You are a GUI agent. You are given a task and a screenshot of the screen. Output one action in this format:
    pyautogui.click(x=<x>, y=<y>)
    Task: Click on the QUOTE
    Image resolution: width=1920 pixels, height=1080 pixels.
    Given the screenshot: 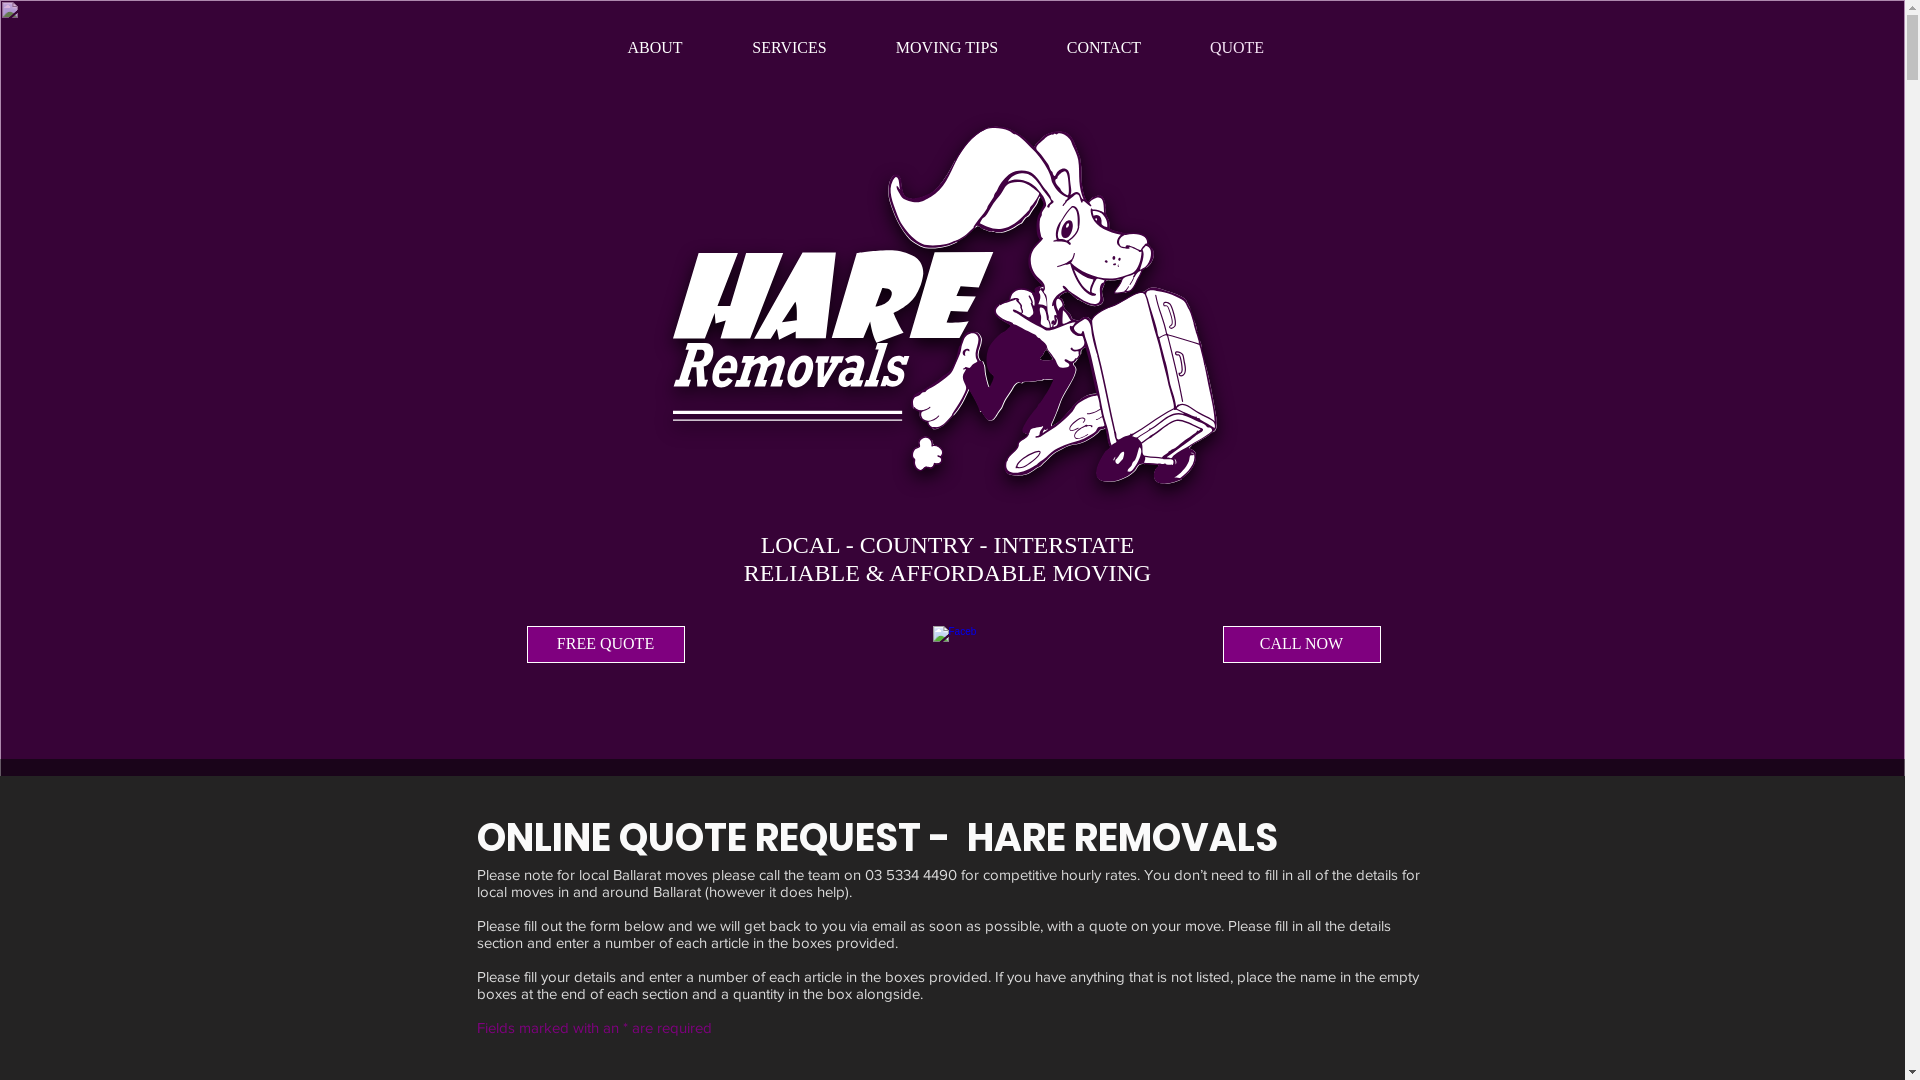 What is the action you would take?
    pyautogui.click(x=1238, y=48)
    